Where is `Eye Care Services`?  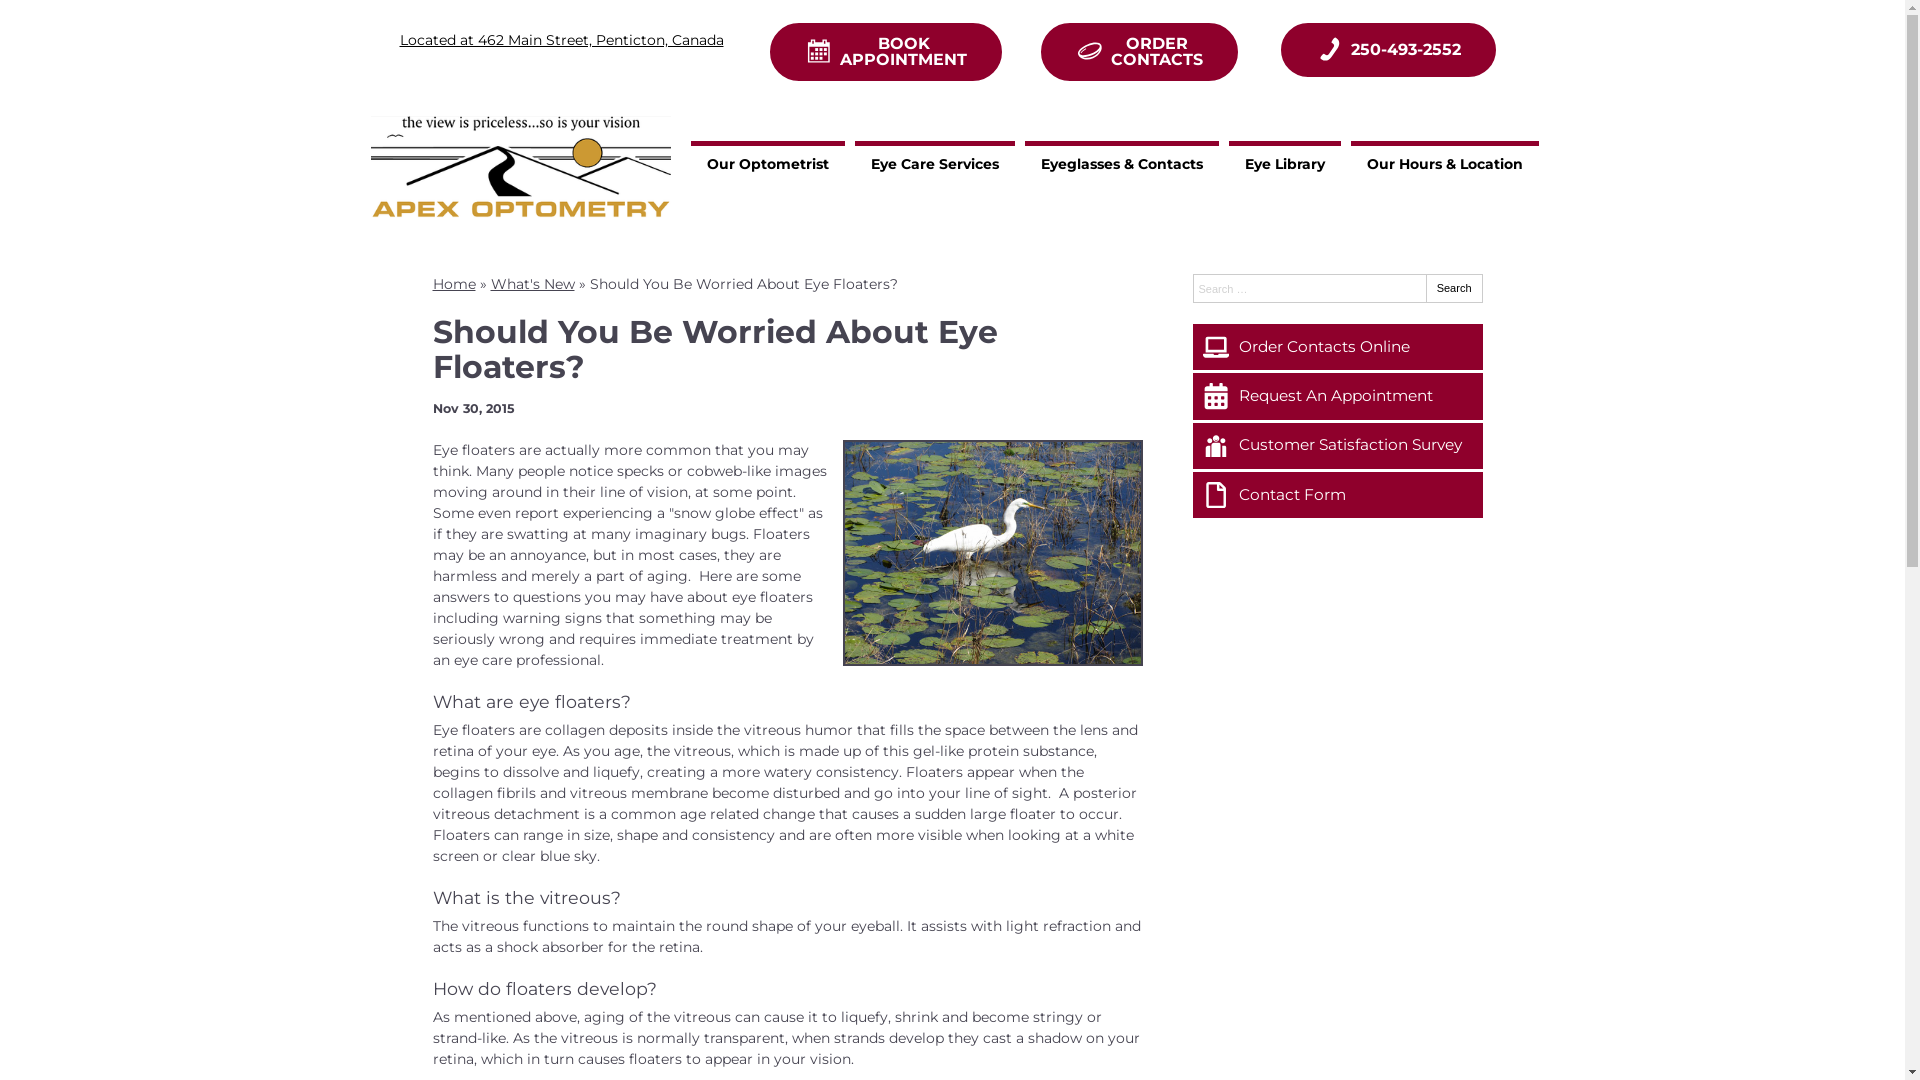 Eye Care Services is located at coordinates (935, 162).